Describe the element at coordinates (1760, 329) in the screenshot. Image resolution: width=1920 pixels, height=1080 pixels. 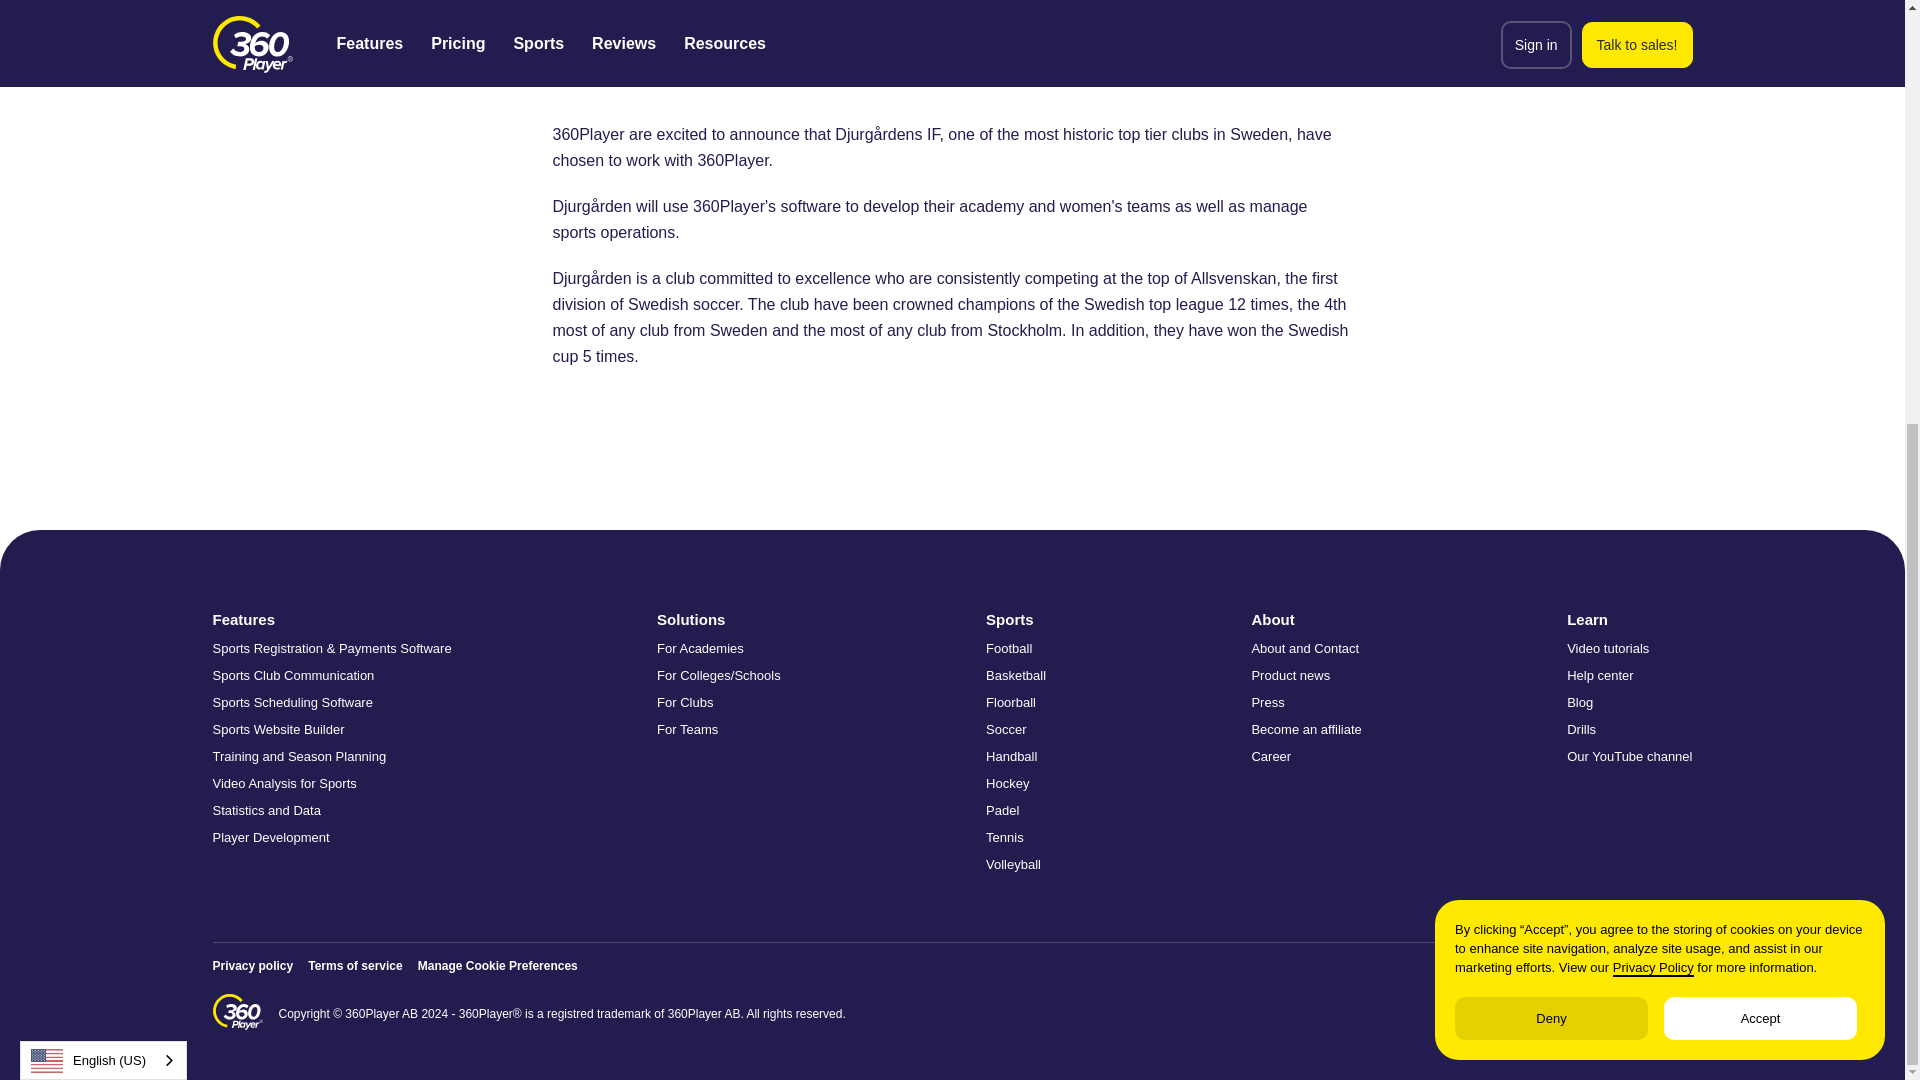
I see `Accept` at that location.